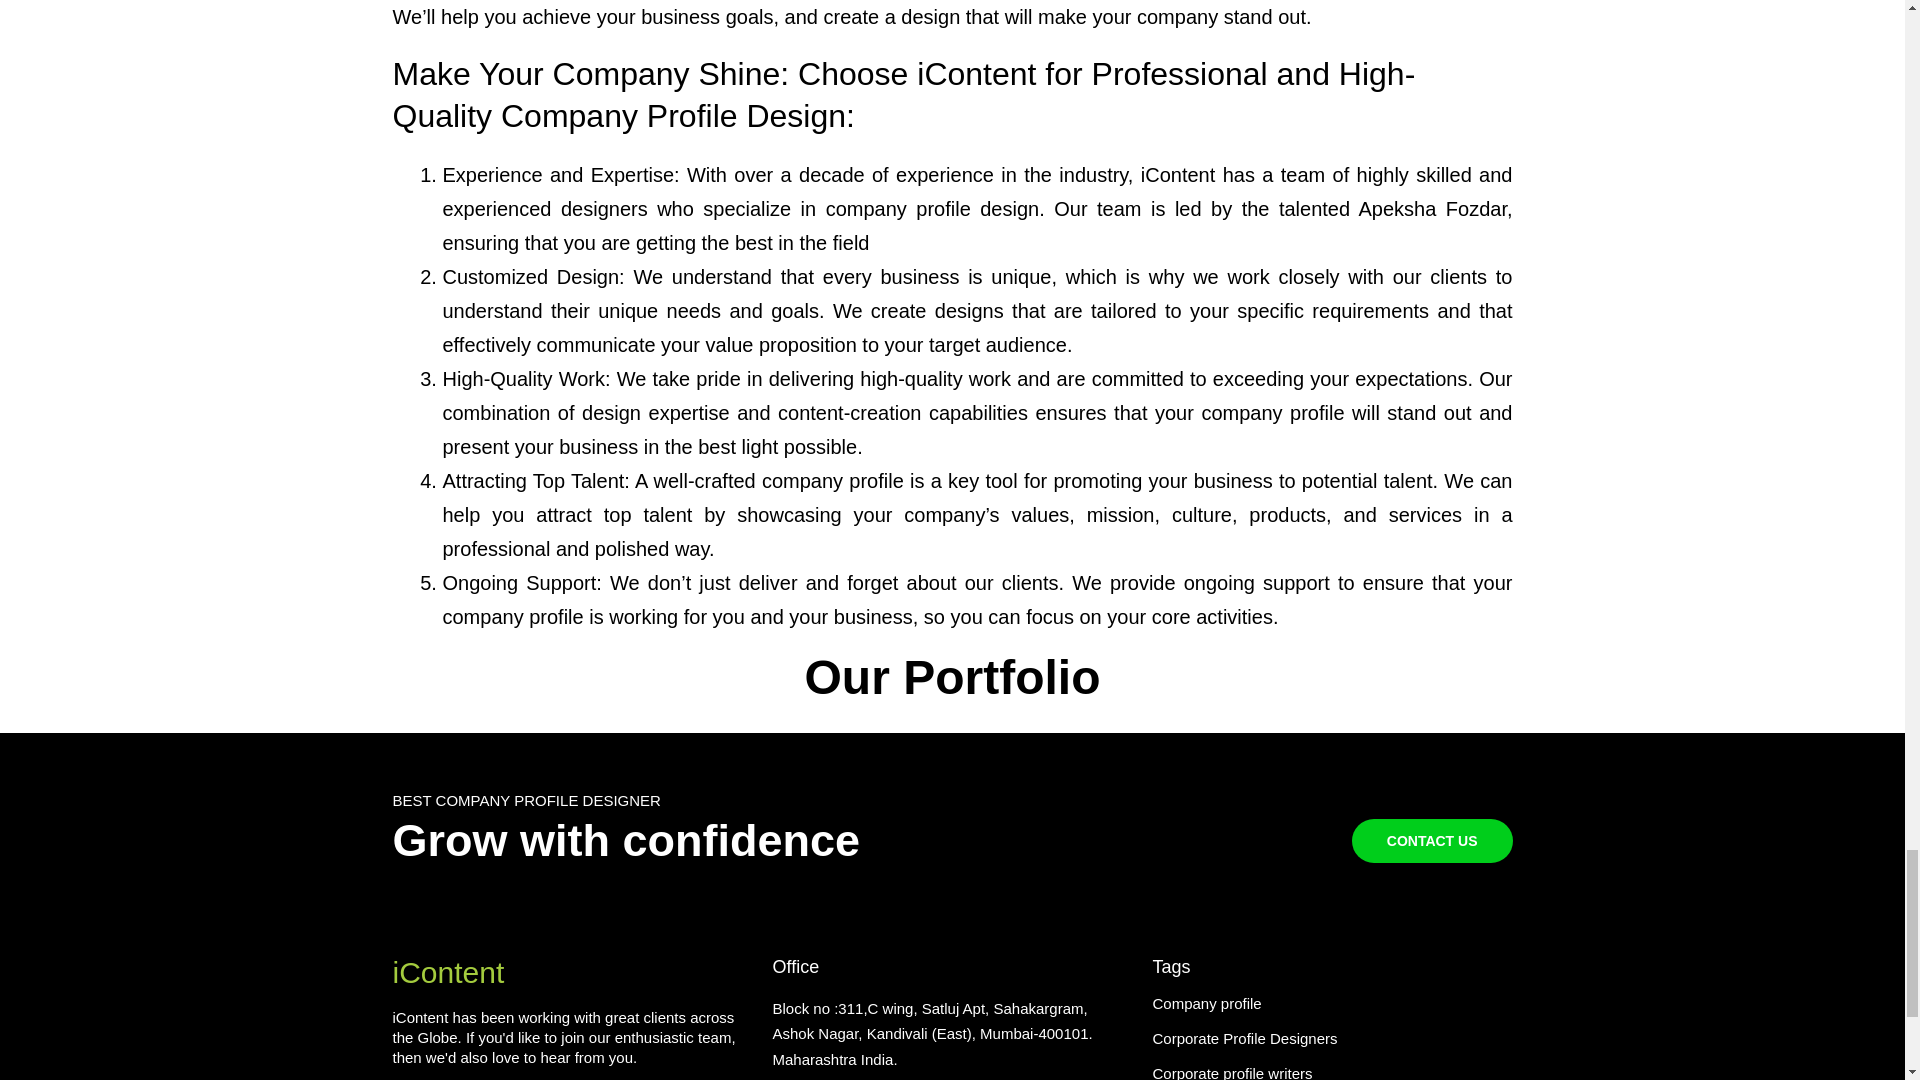 This screenshot has height=1080, width=1920. I want to click on CONTACT US, so click(1432, 840).